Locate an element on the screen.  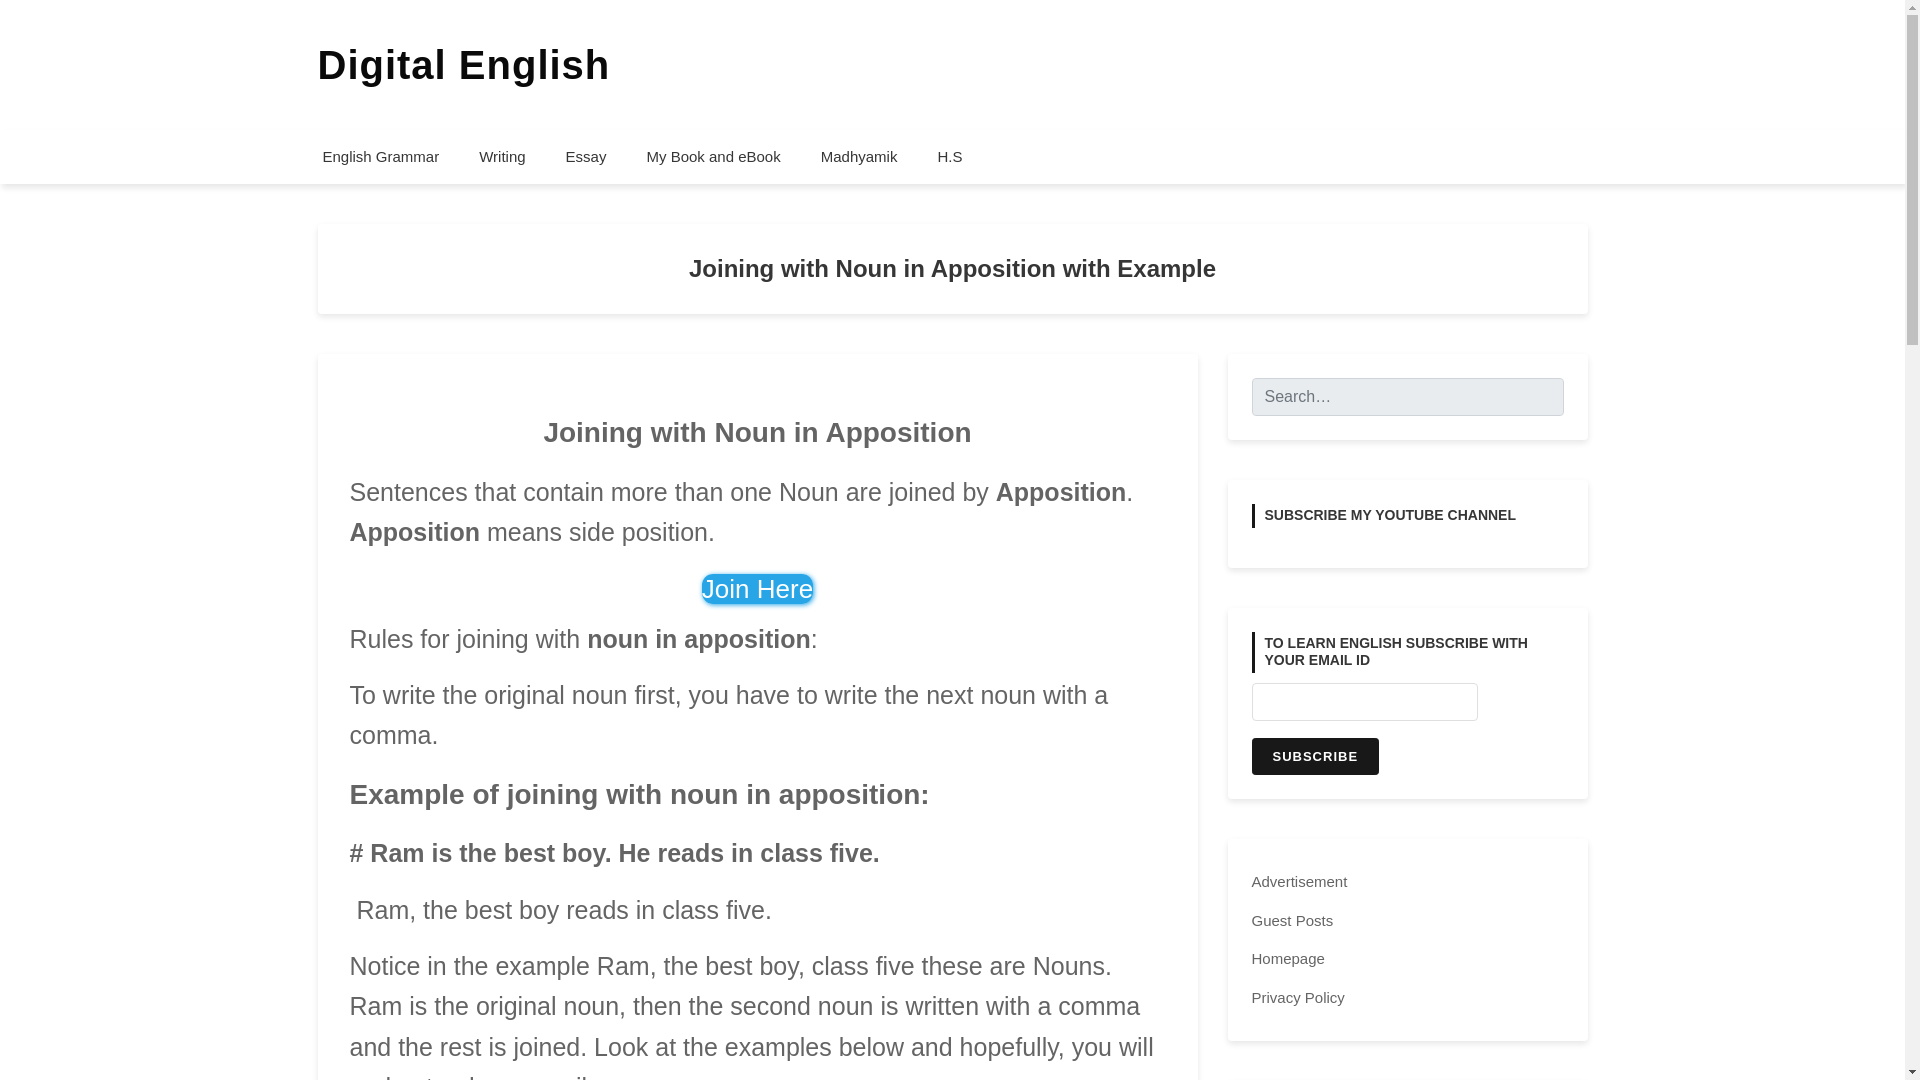
Join Here is located at coordinates (757, 588).